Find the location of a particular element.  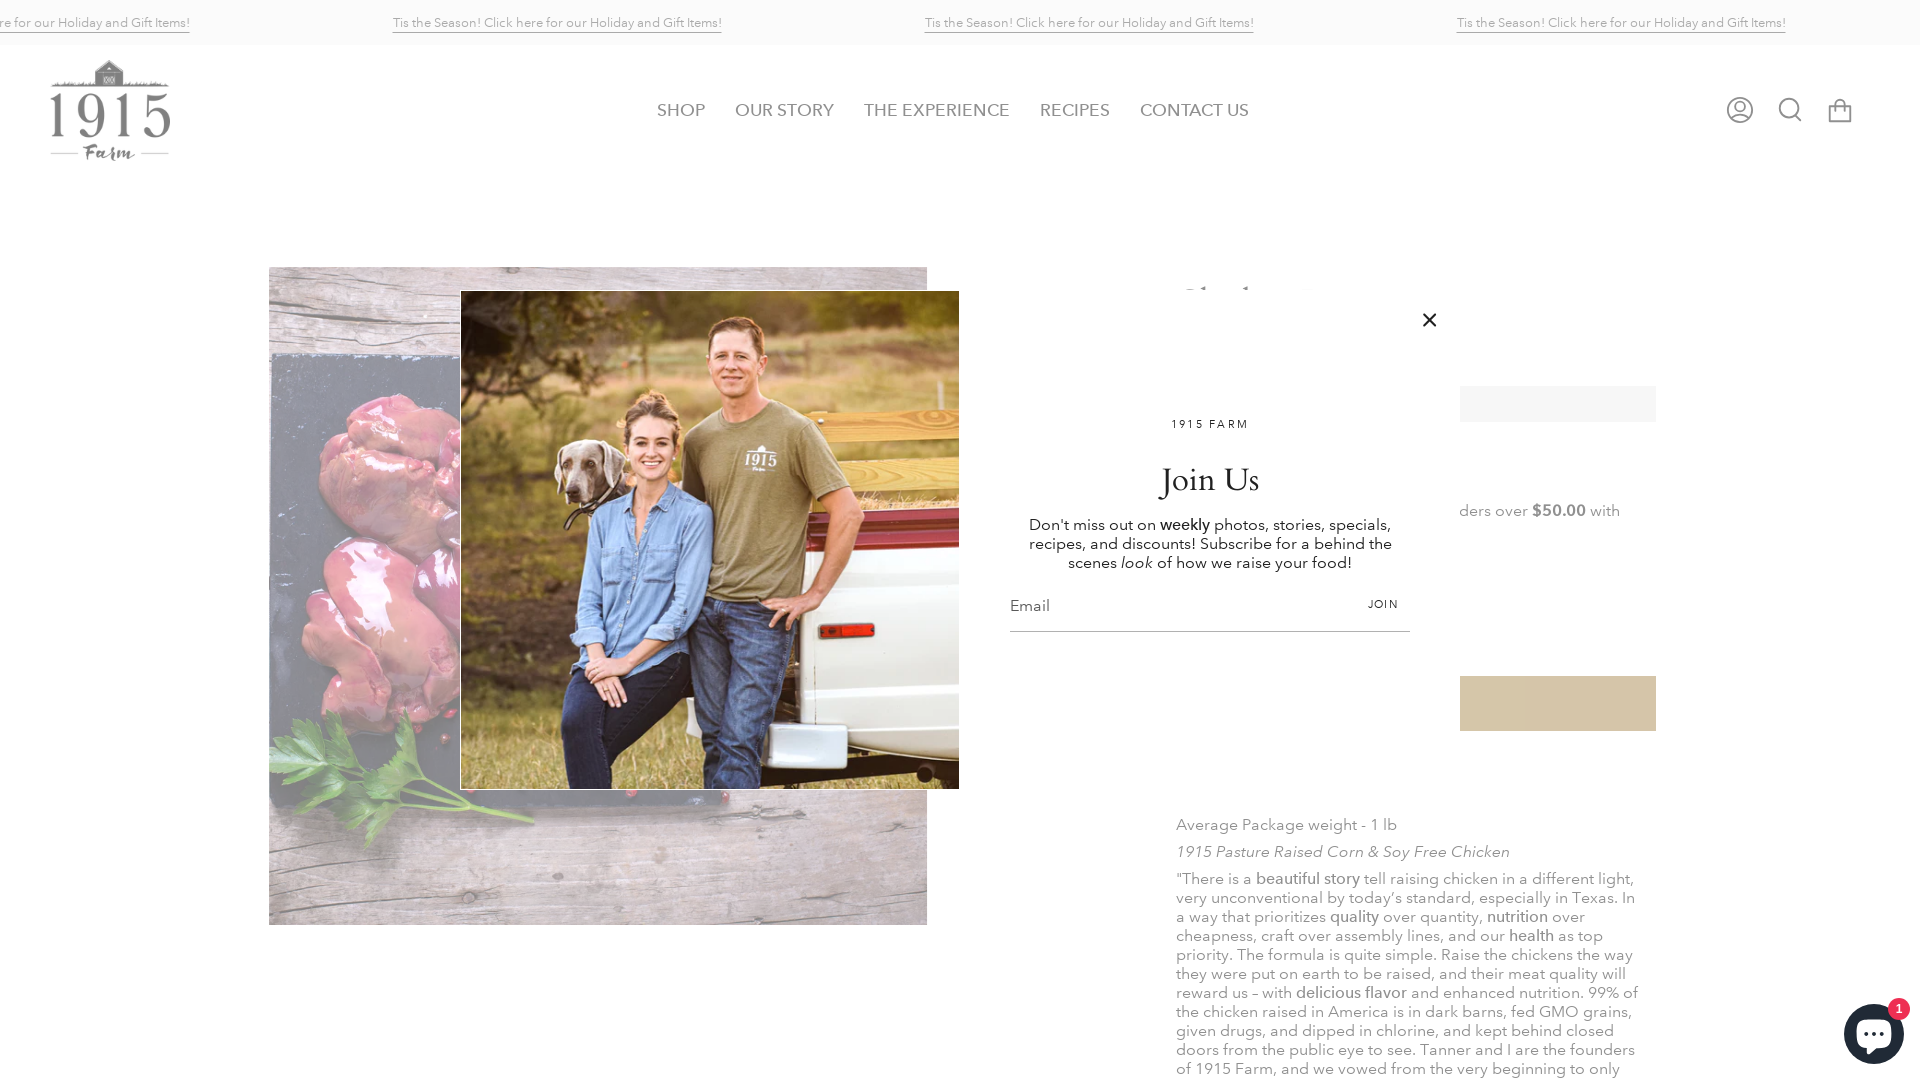

Cart is located at coordinates (1840, 110).